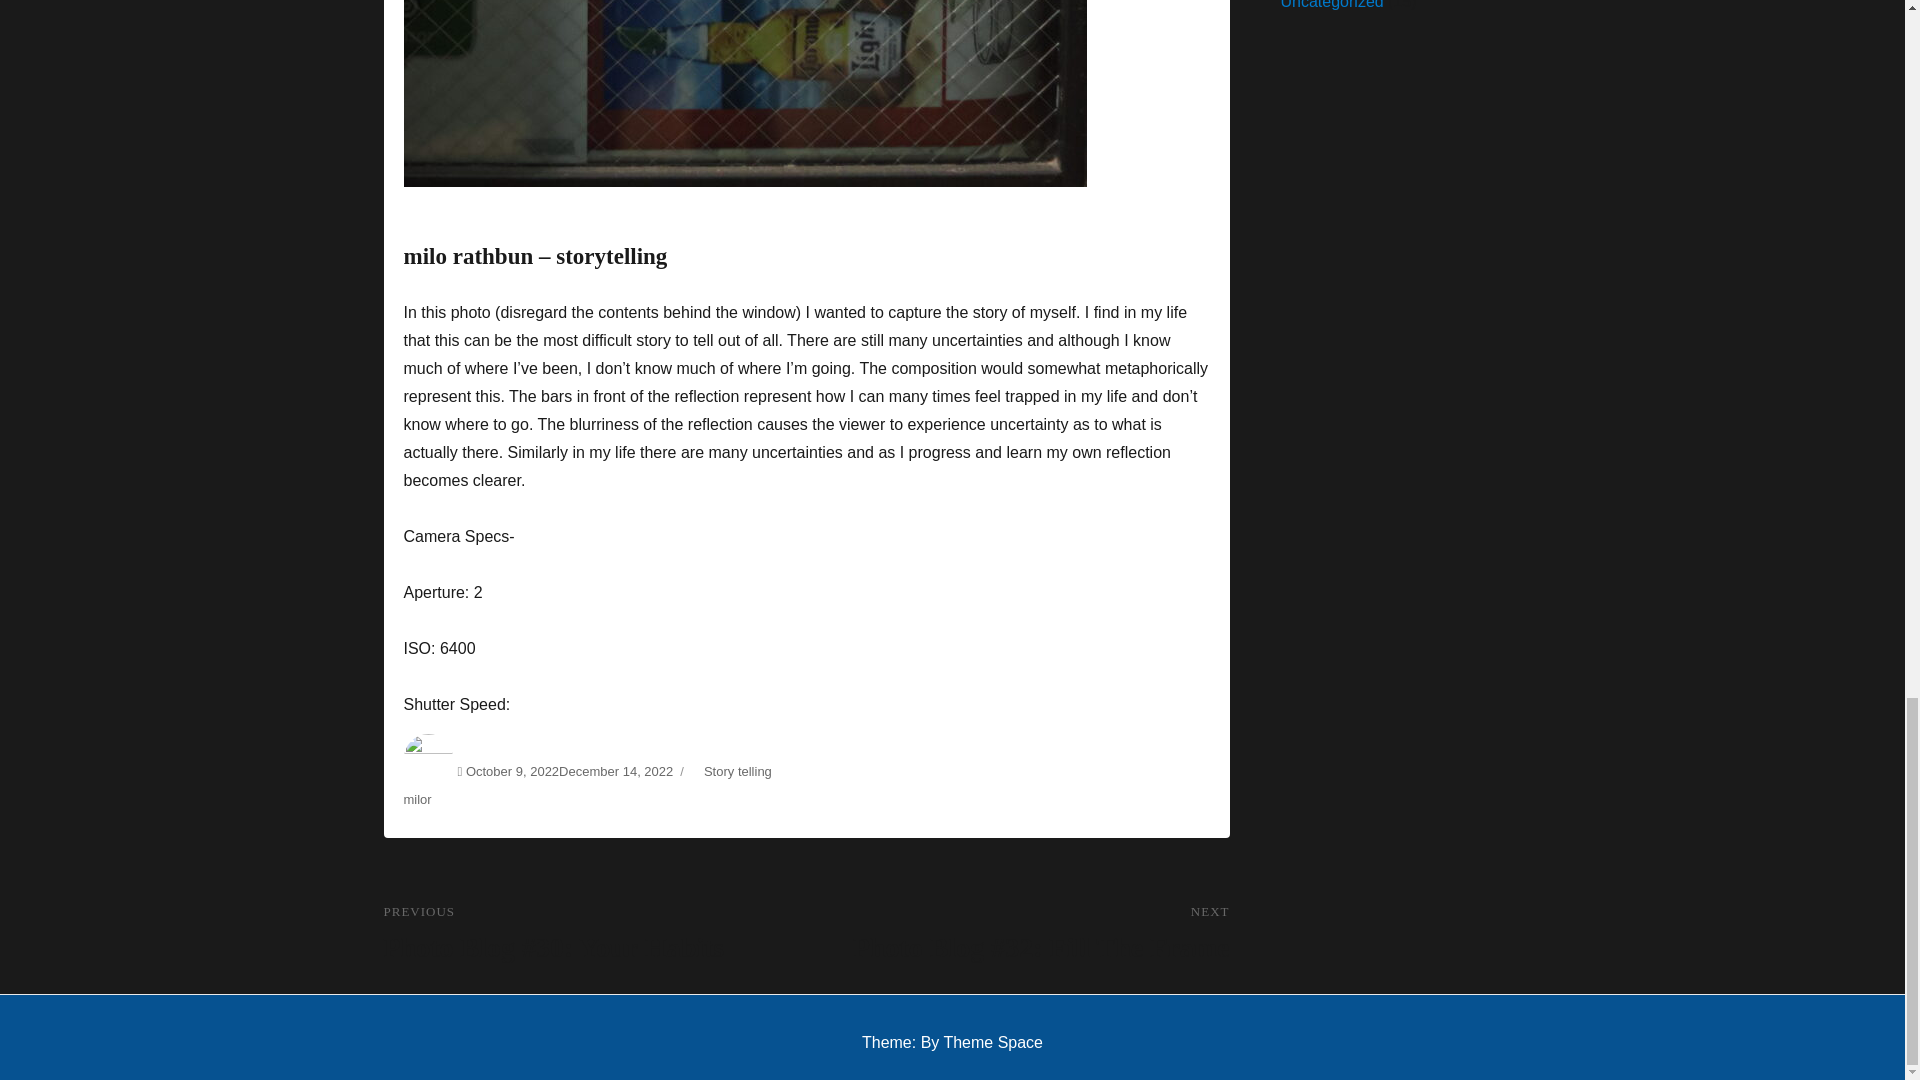 Image resolution: width=1920 pixels, height=1080 pixels. I want to click on Theme: By Theme Space, so click(952, 1042).